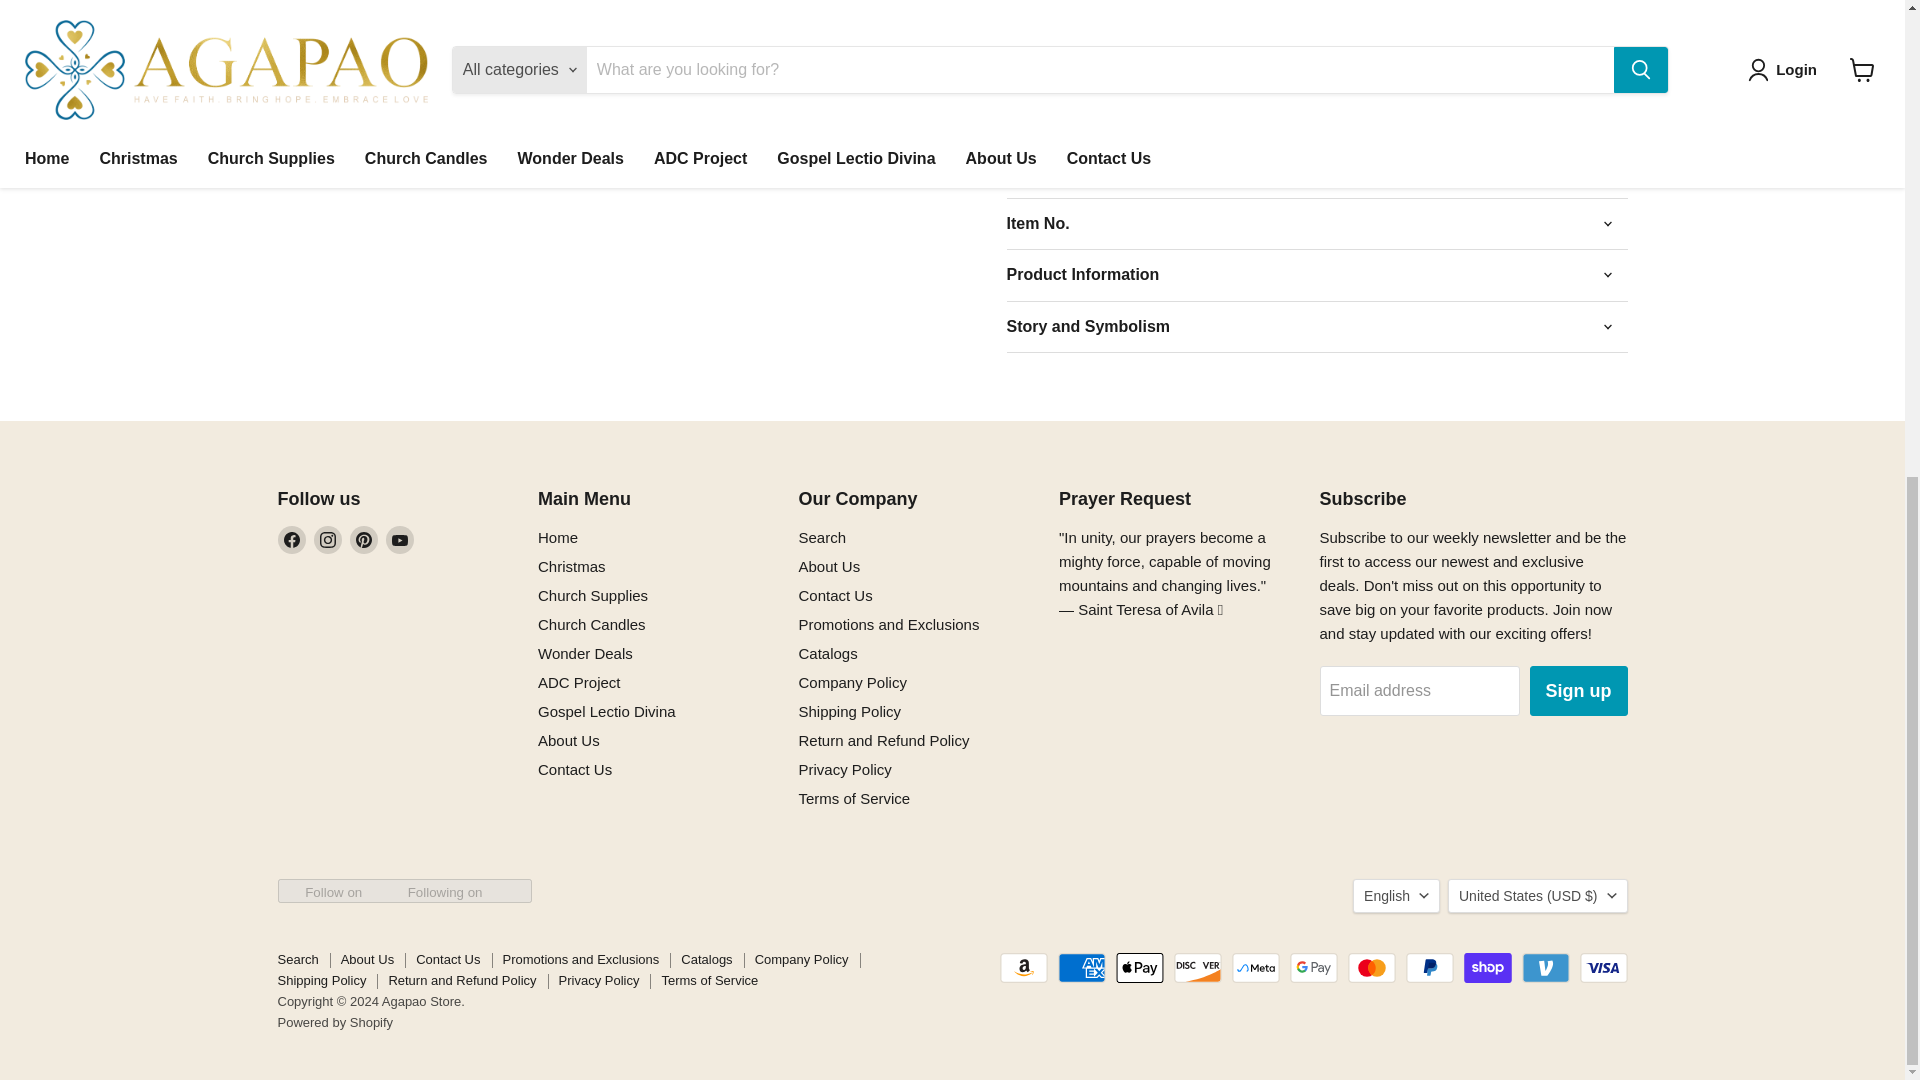  What do you see at coordinates (292, 540) in the screenshot?
I see `Facebook` at bounding box center [292, 540].